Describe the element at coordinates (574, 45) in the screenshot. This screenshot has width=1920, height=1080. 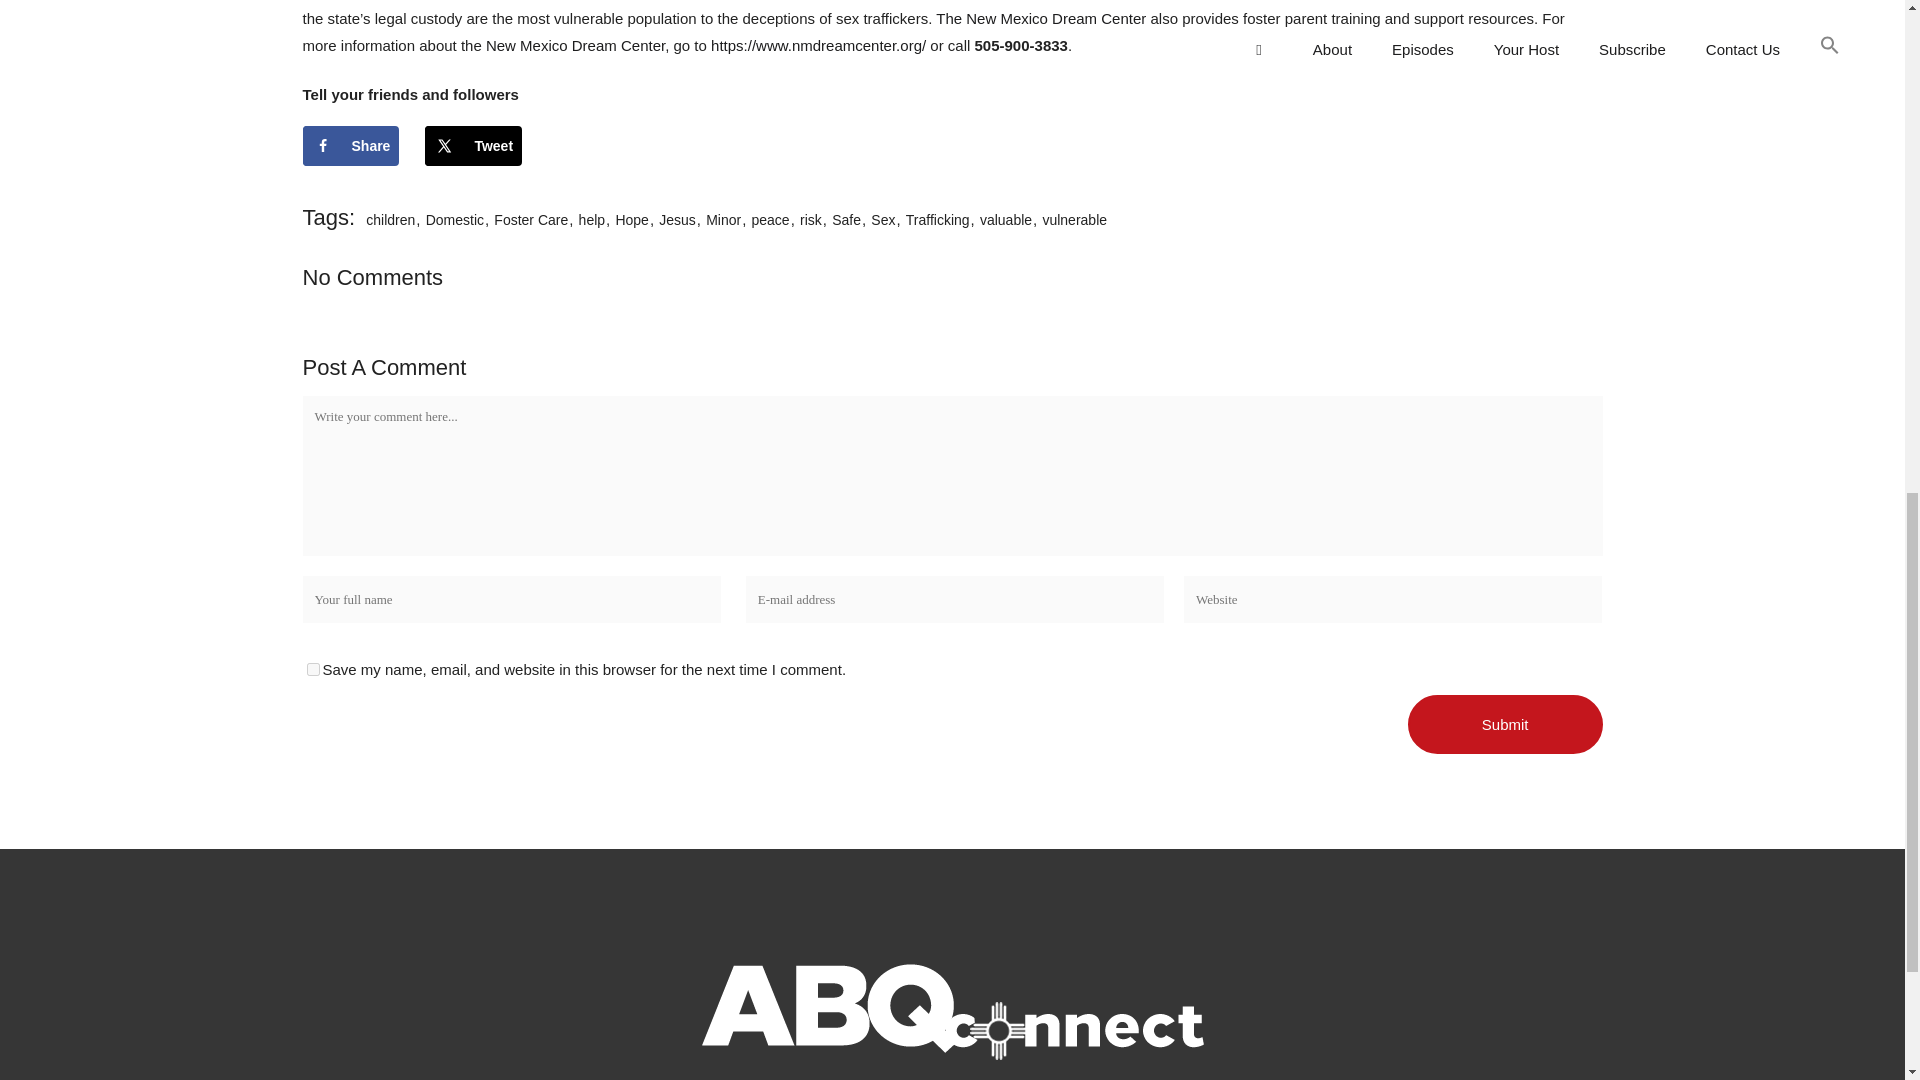
I see `New Mexico Dream Center` at that location.